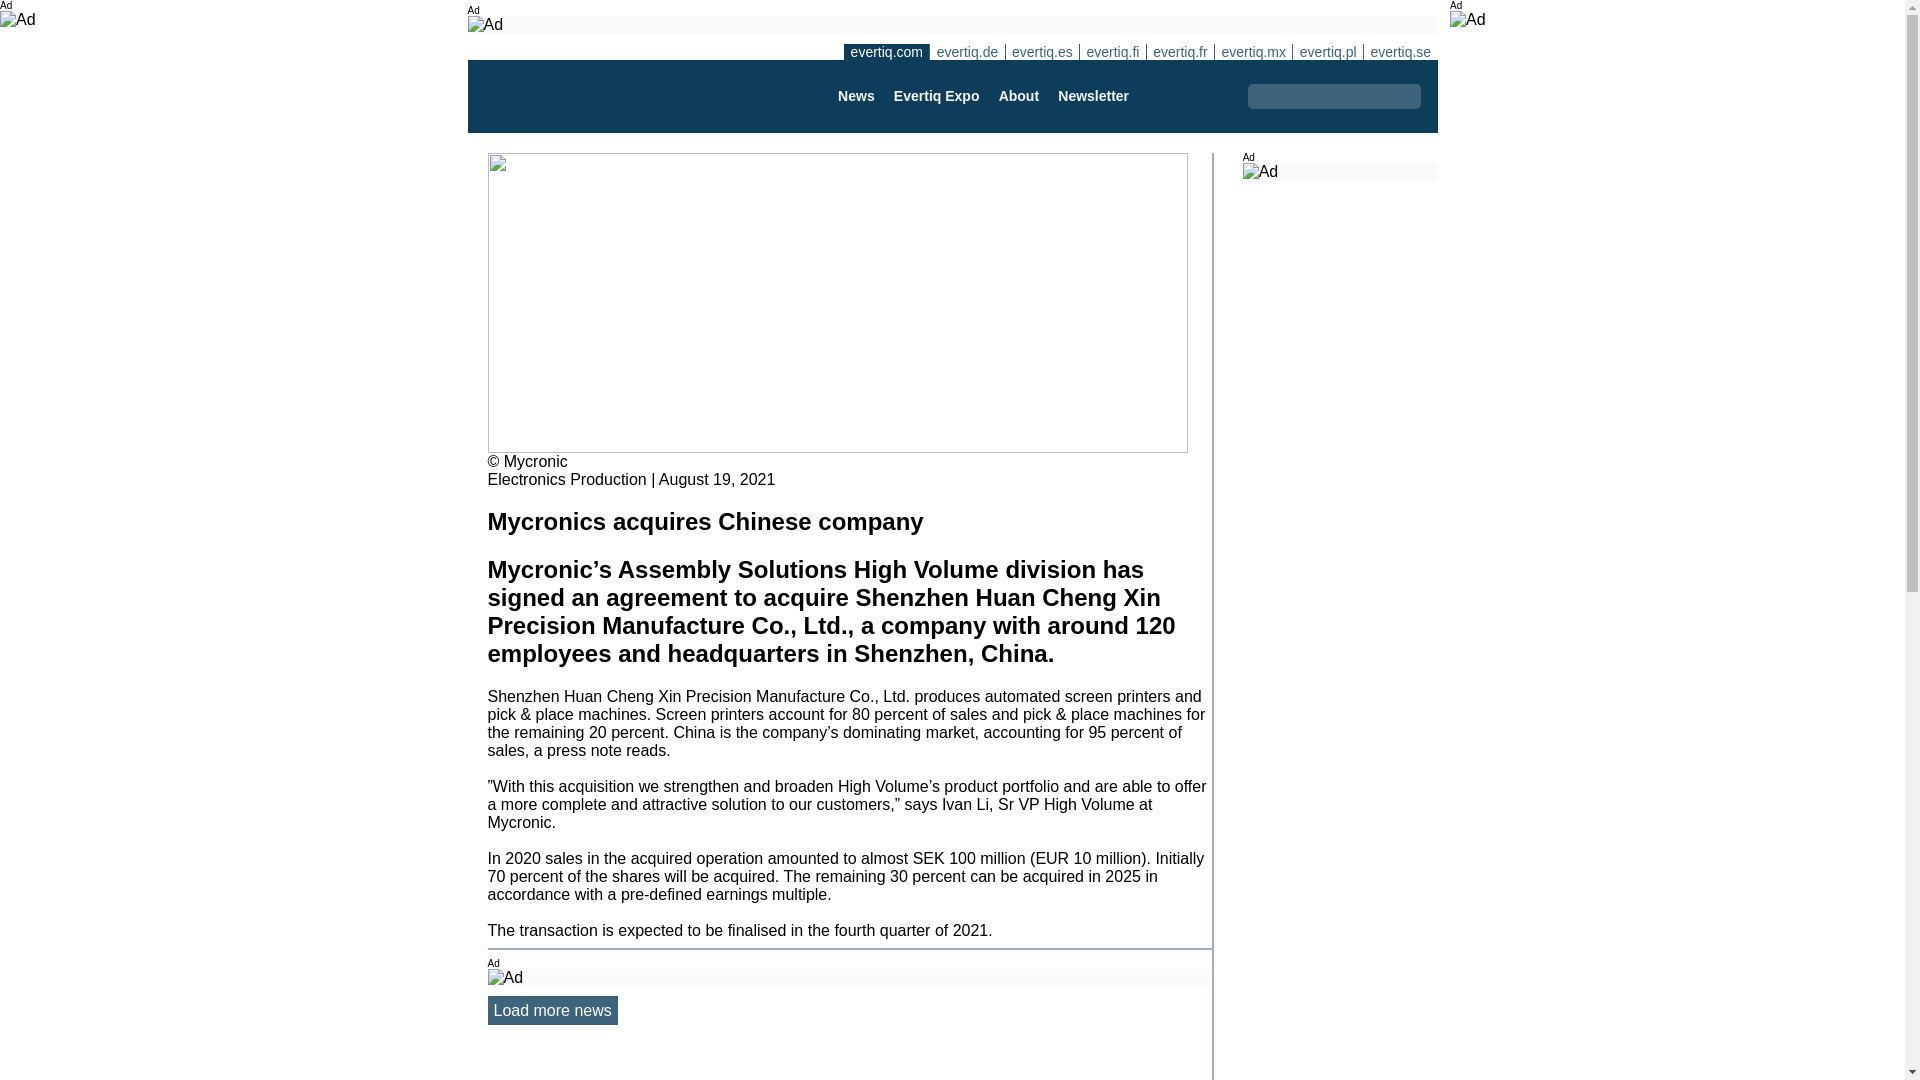 The width and height of the screenshot is (1920, 1080). Describe the element at coordinates (1400, 52) in the screenshot. I see `evertiq.se` at that location.